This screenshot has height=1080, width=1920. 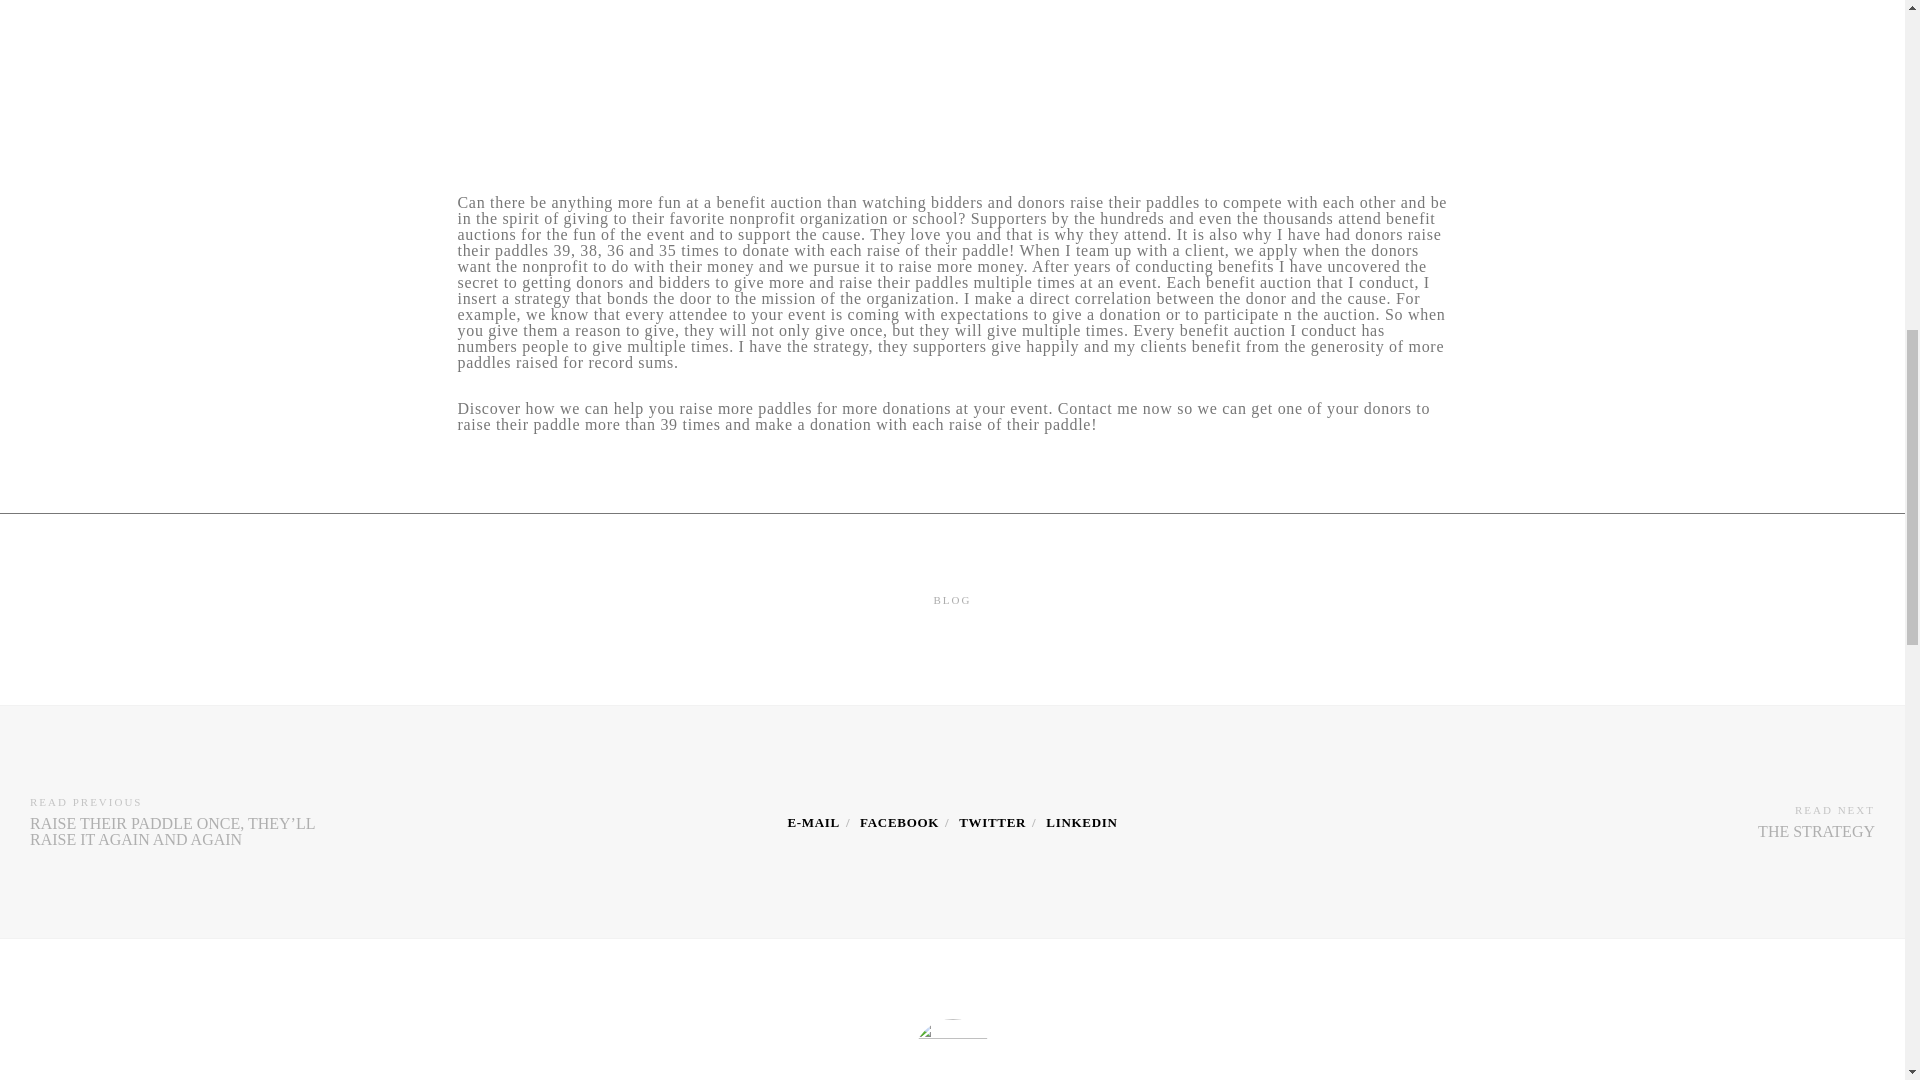 I want to click on FACEBOOK, so click(x=899, y=822).